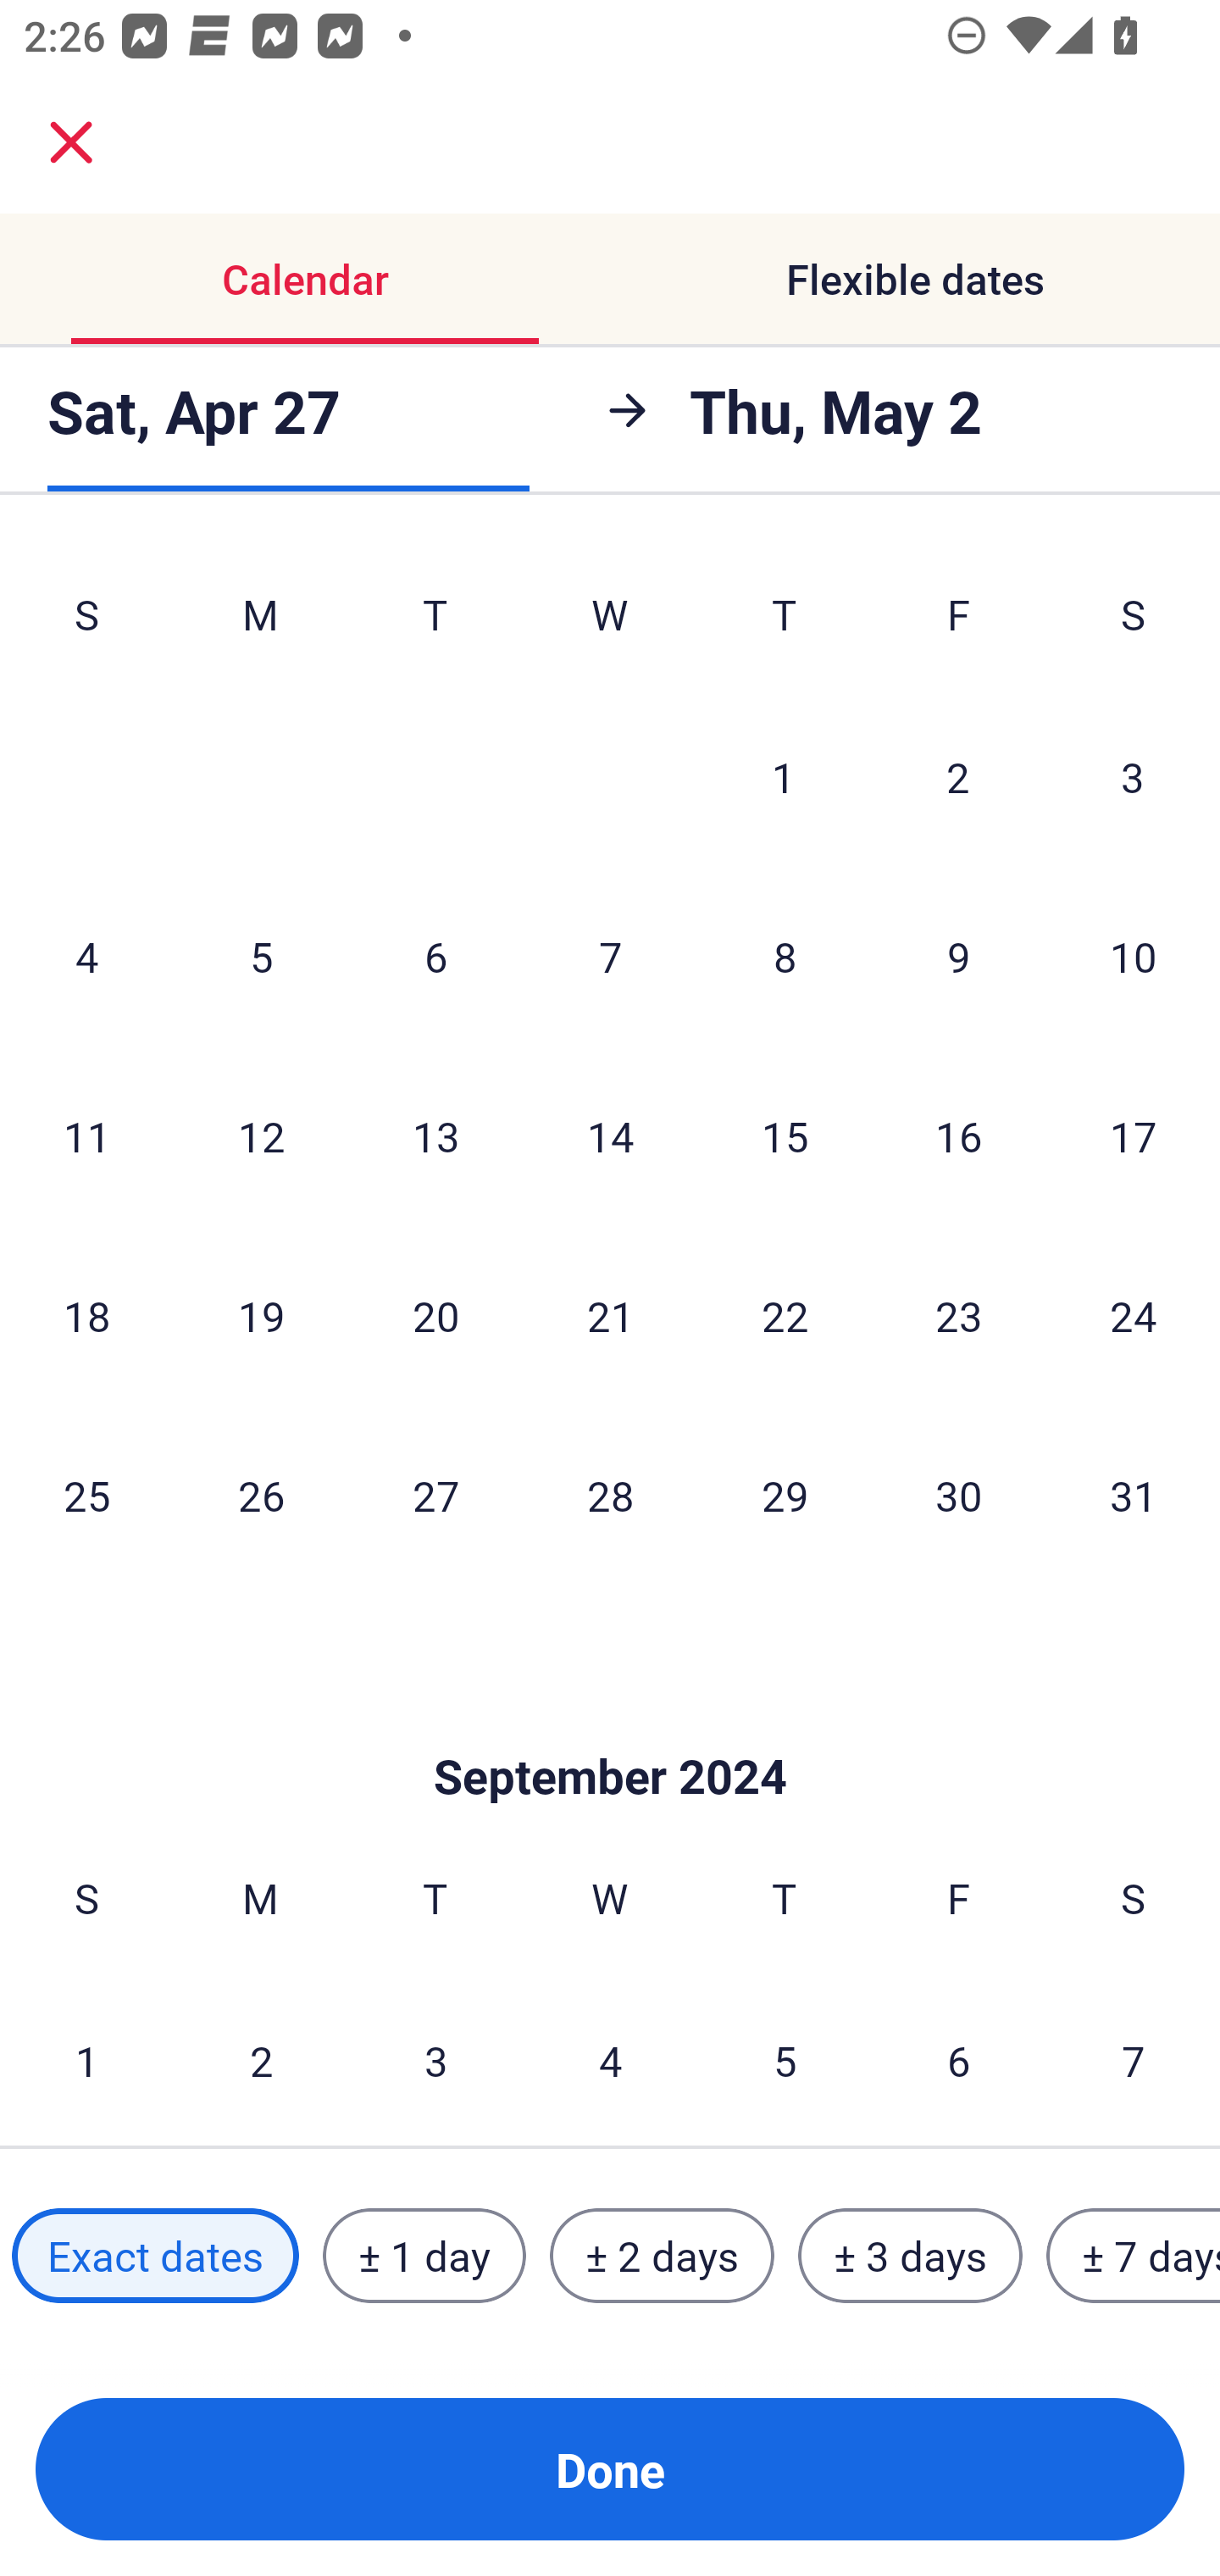 This screenshot has height=2576, width=1220. I want to click on 30 Friday, August 30, 2024, so click(959, 1495).